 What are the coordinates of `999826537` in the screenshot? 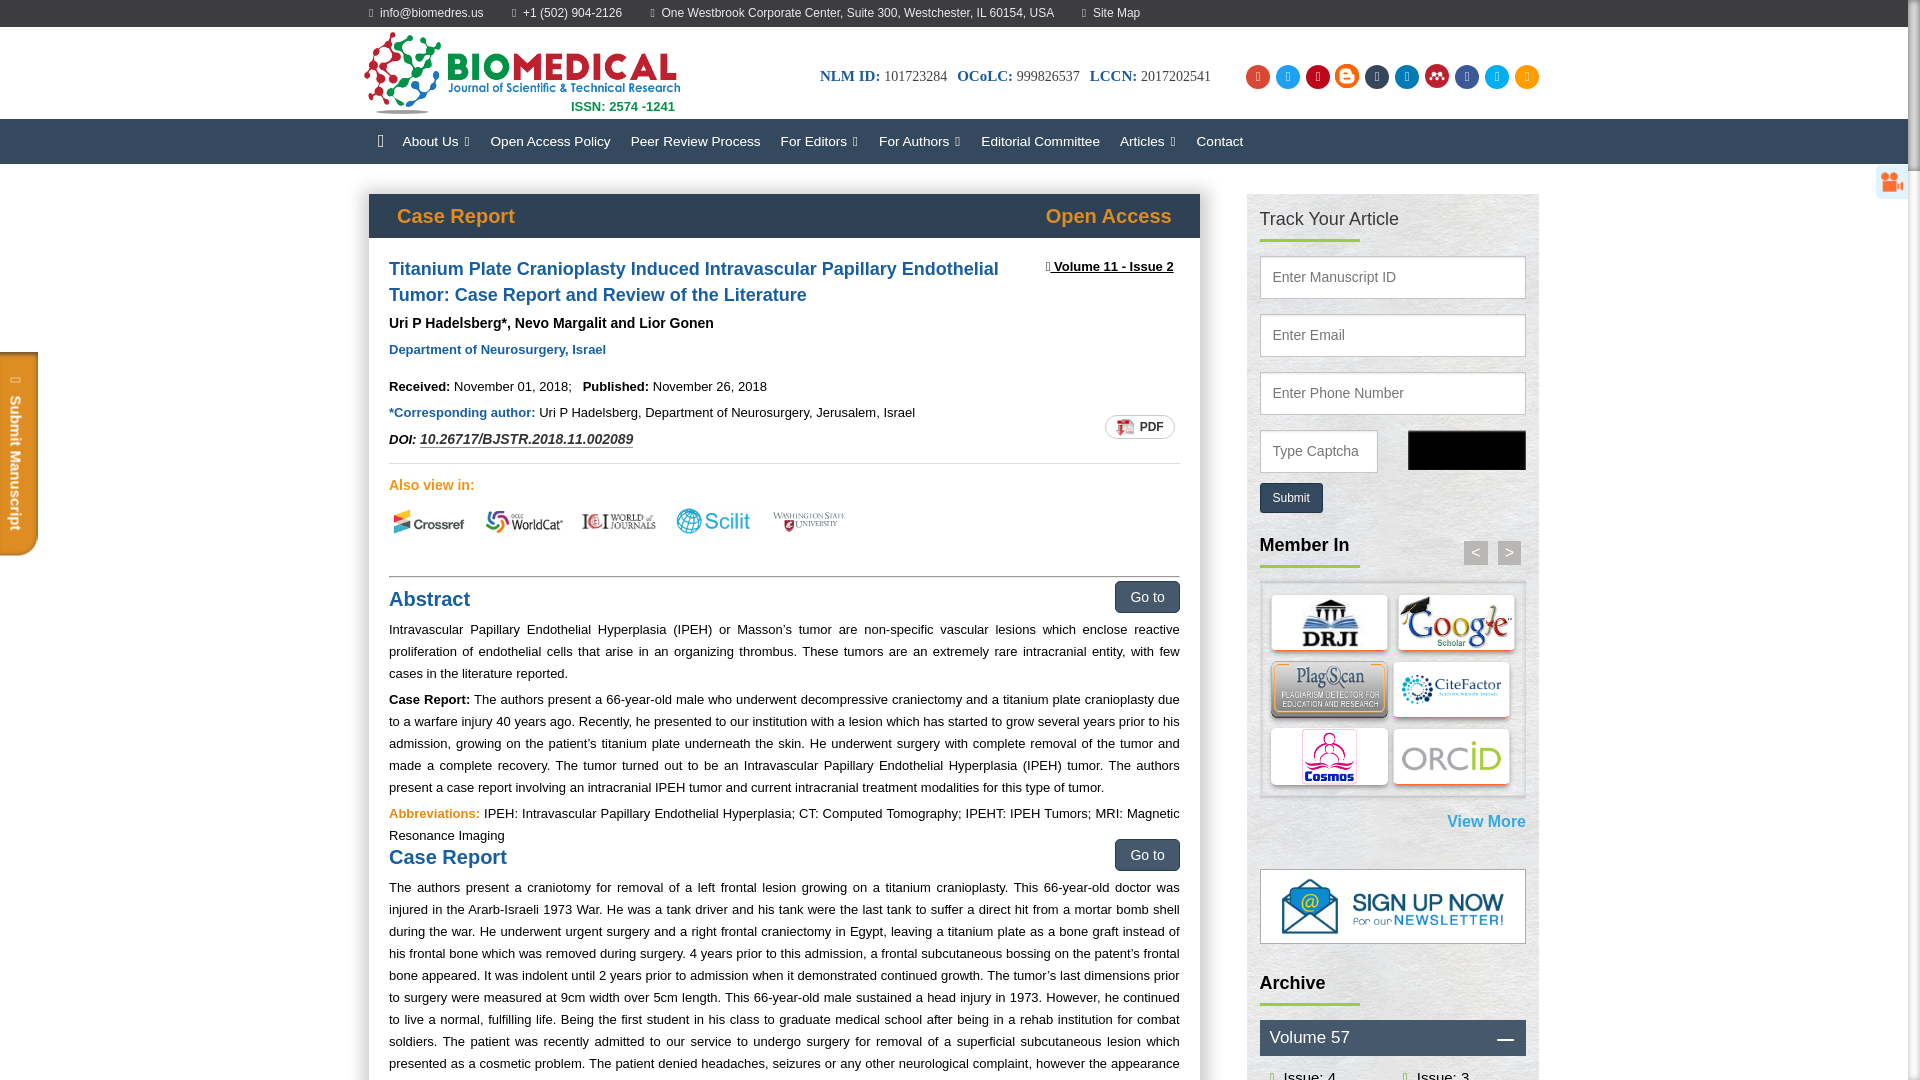 It's located at (1048, 76).